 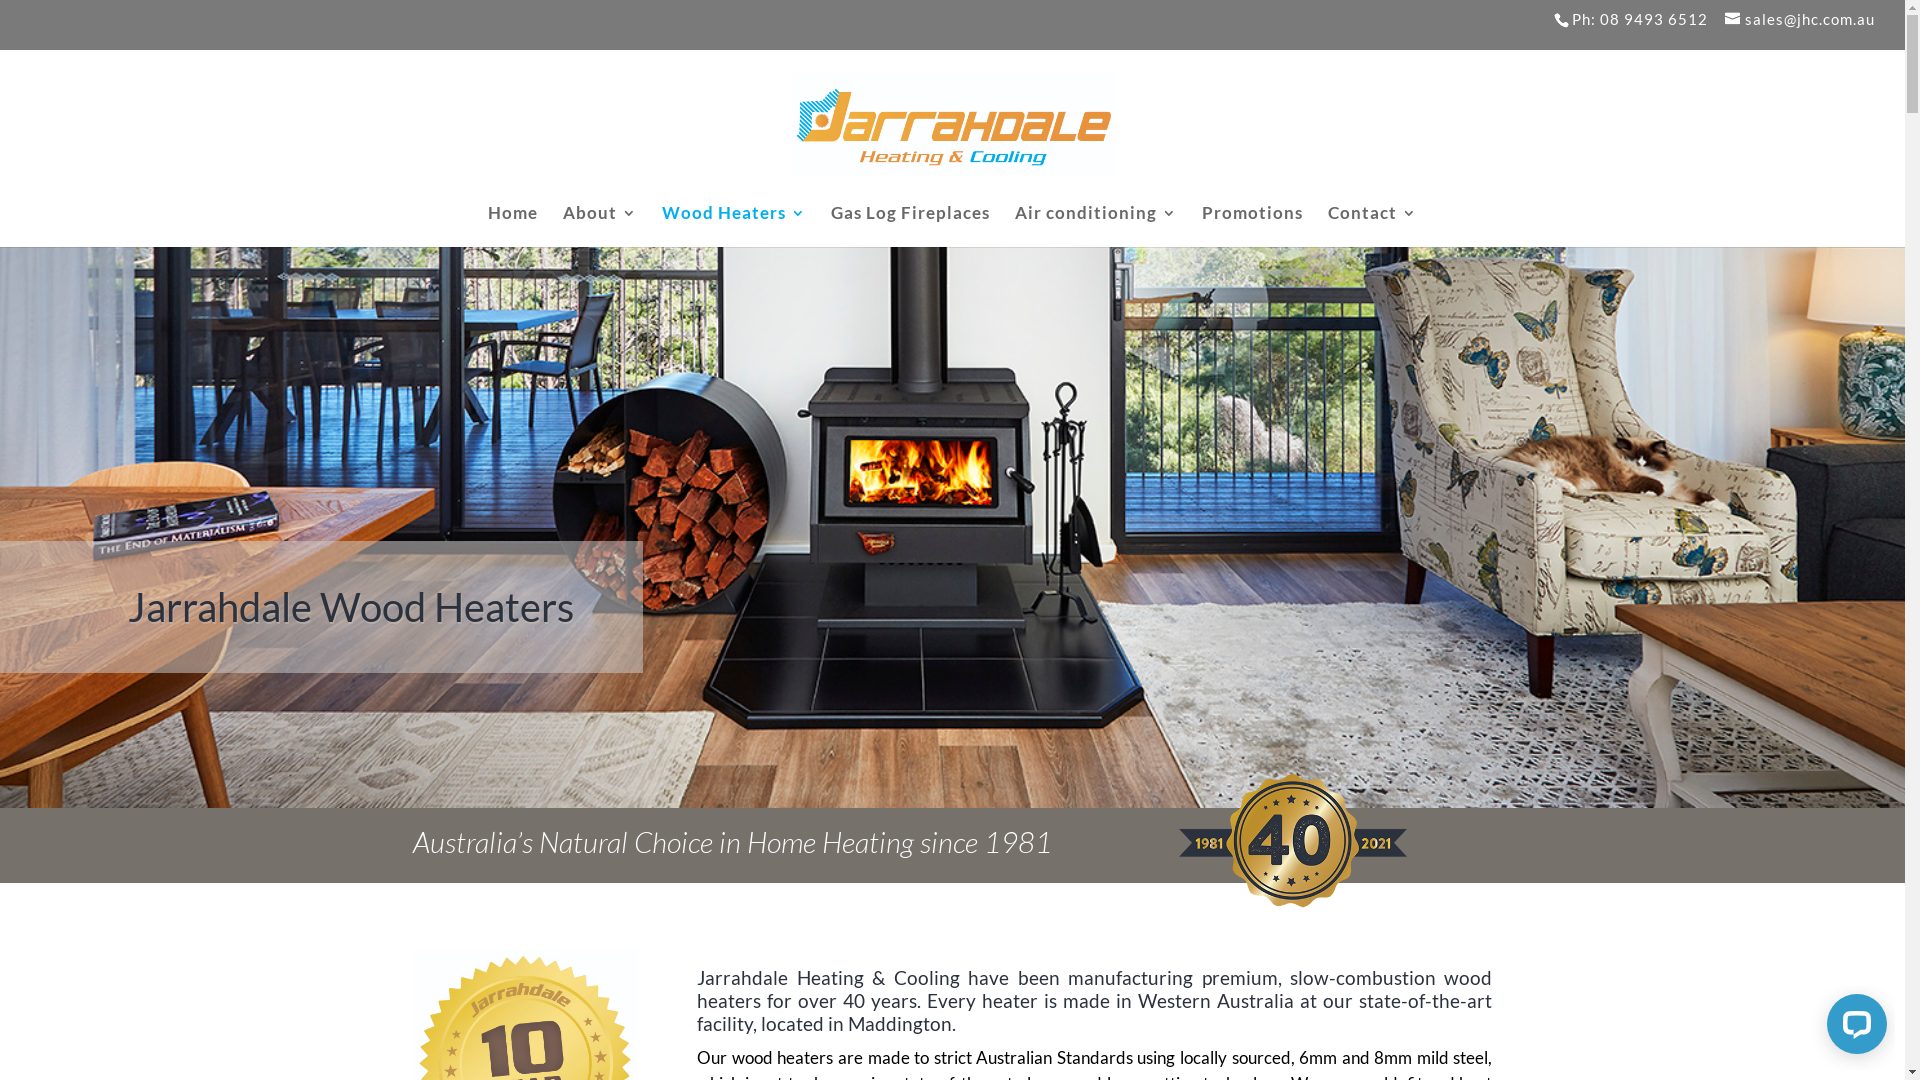 I want to click on sales@jhc.com.au, so click(x=1800, y=19).